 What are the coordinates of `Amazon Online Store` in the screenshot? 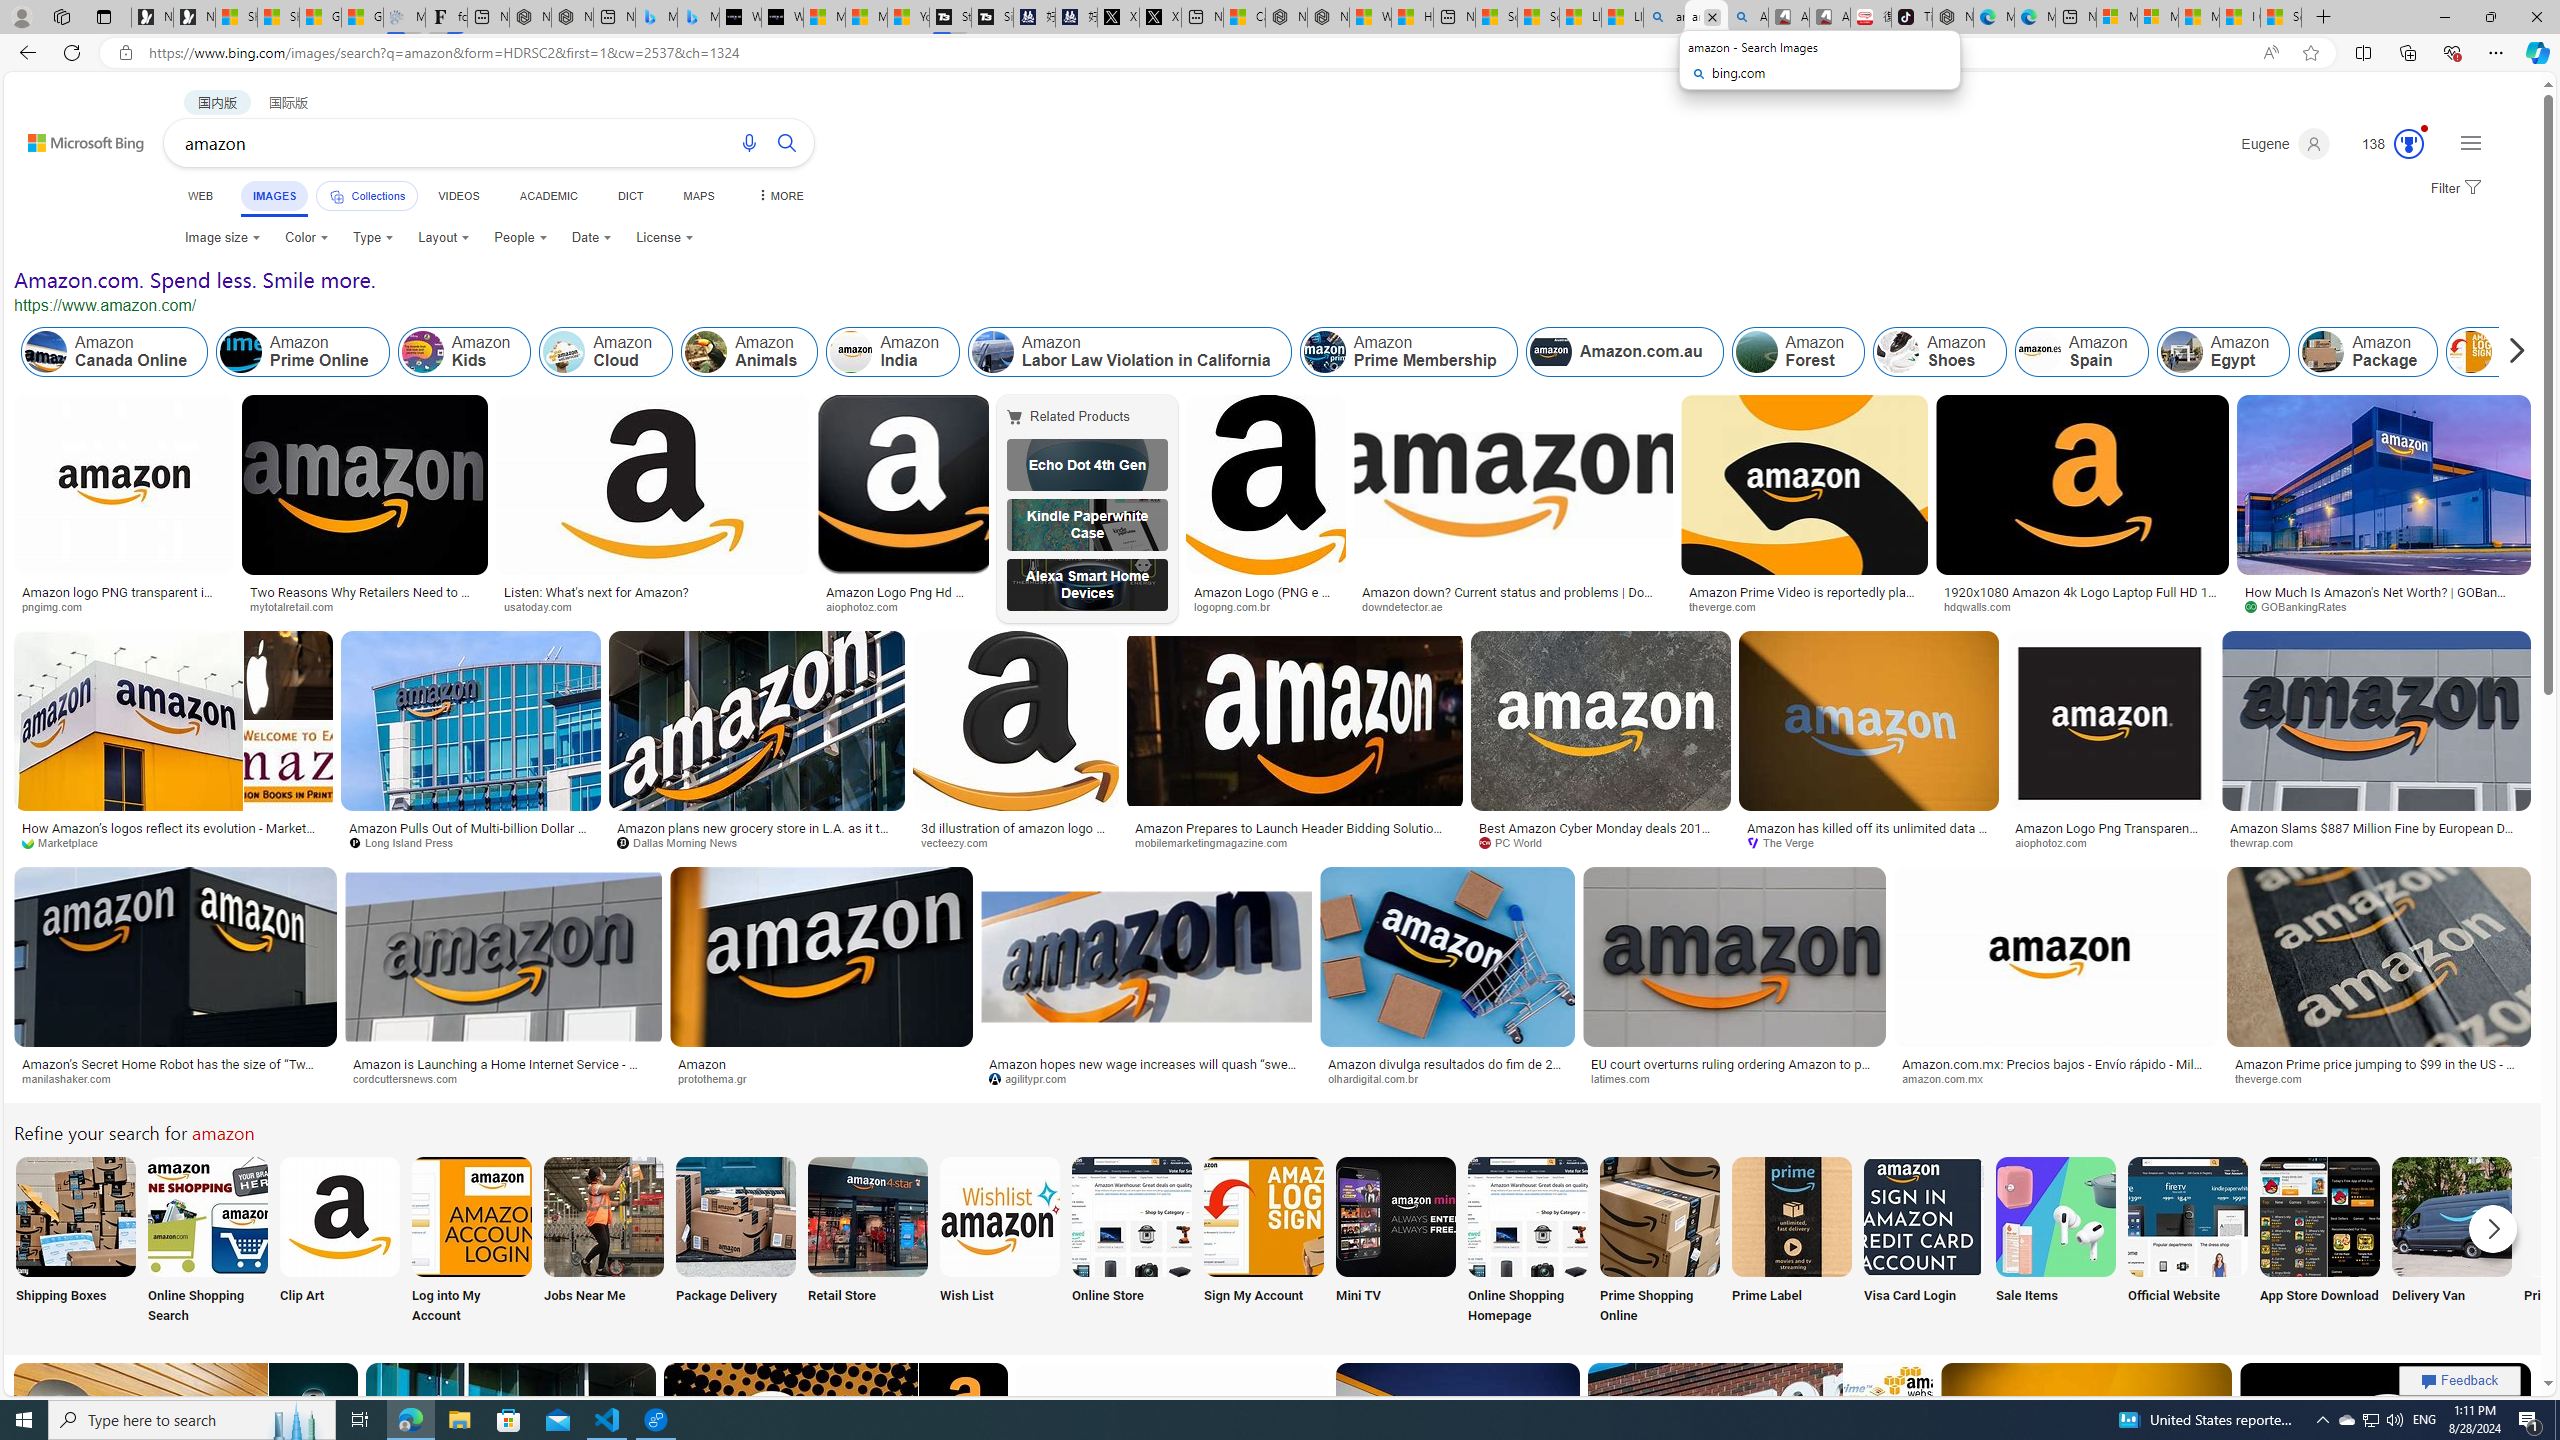 It's located at (1132, 1216).